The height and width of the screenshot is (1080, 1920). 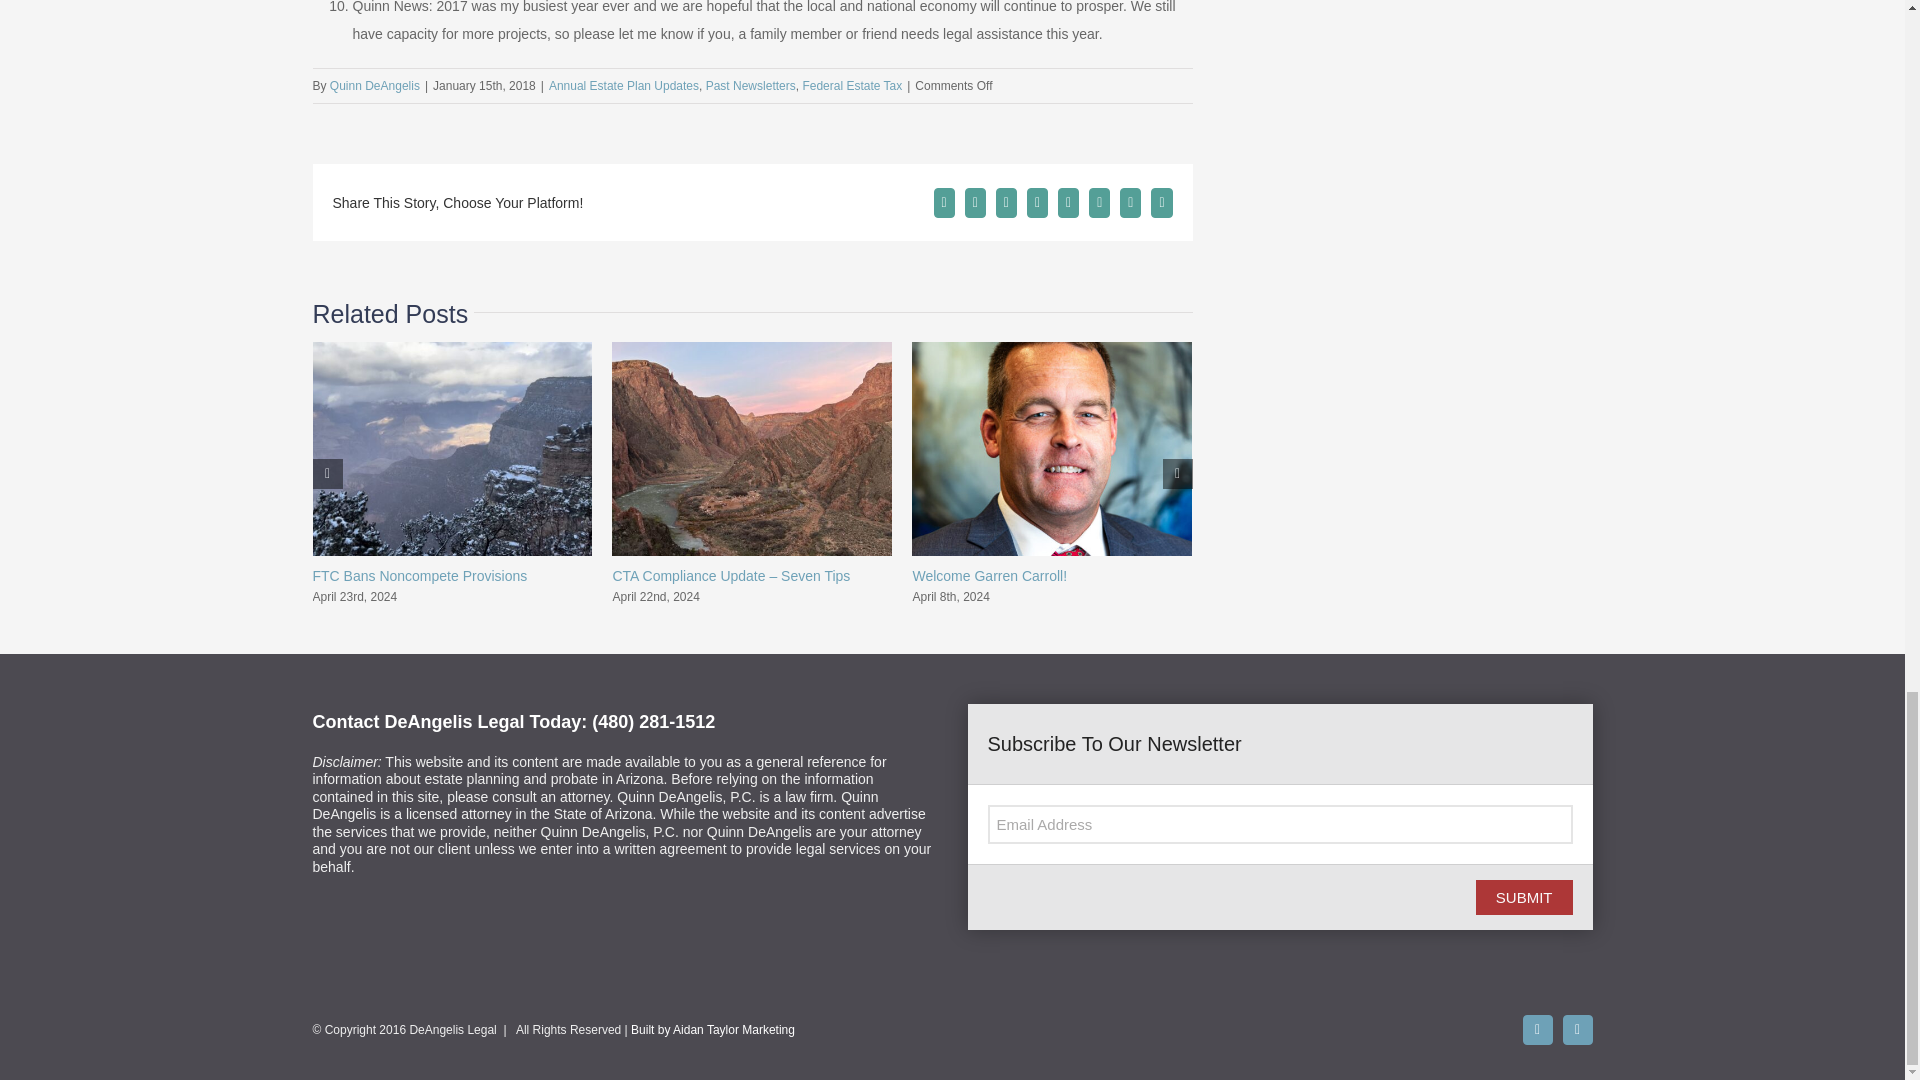 What do you see at coordinates (418, 576) in the screenshot?
I see `FTC Bans Noncompete Provisions` at bounding box center [418, 576].